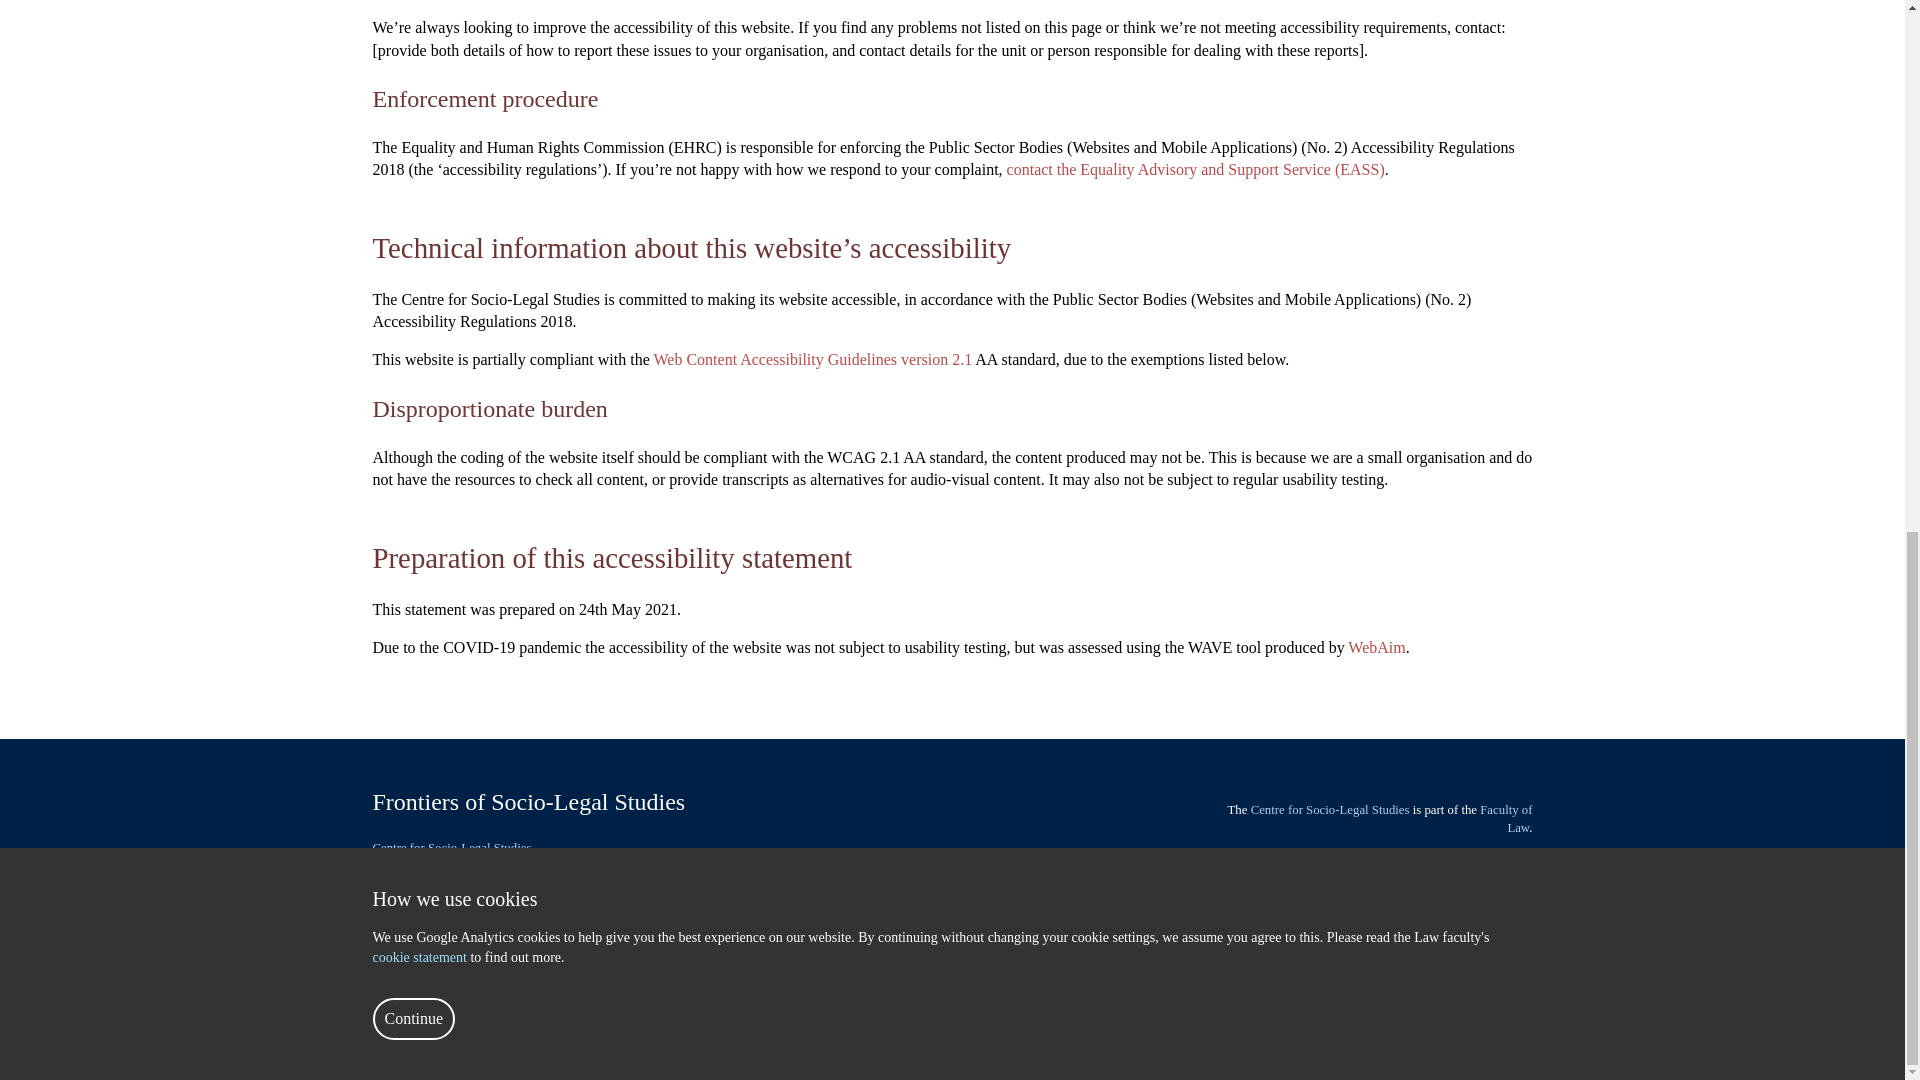  What do you see at coordinates (1376, 647) in the screenshot?
I see `WebAim` at bounding box center [1376, 647].